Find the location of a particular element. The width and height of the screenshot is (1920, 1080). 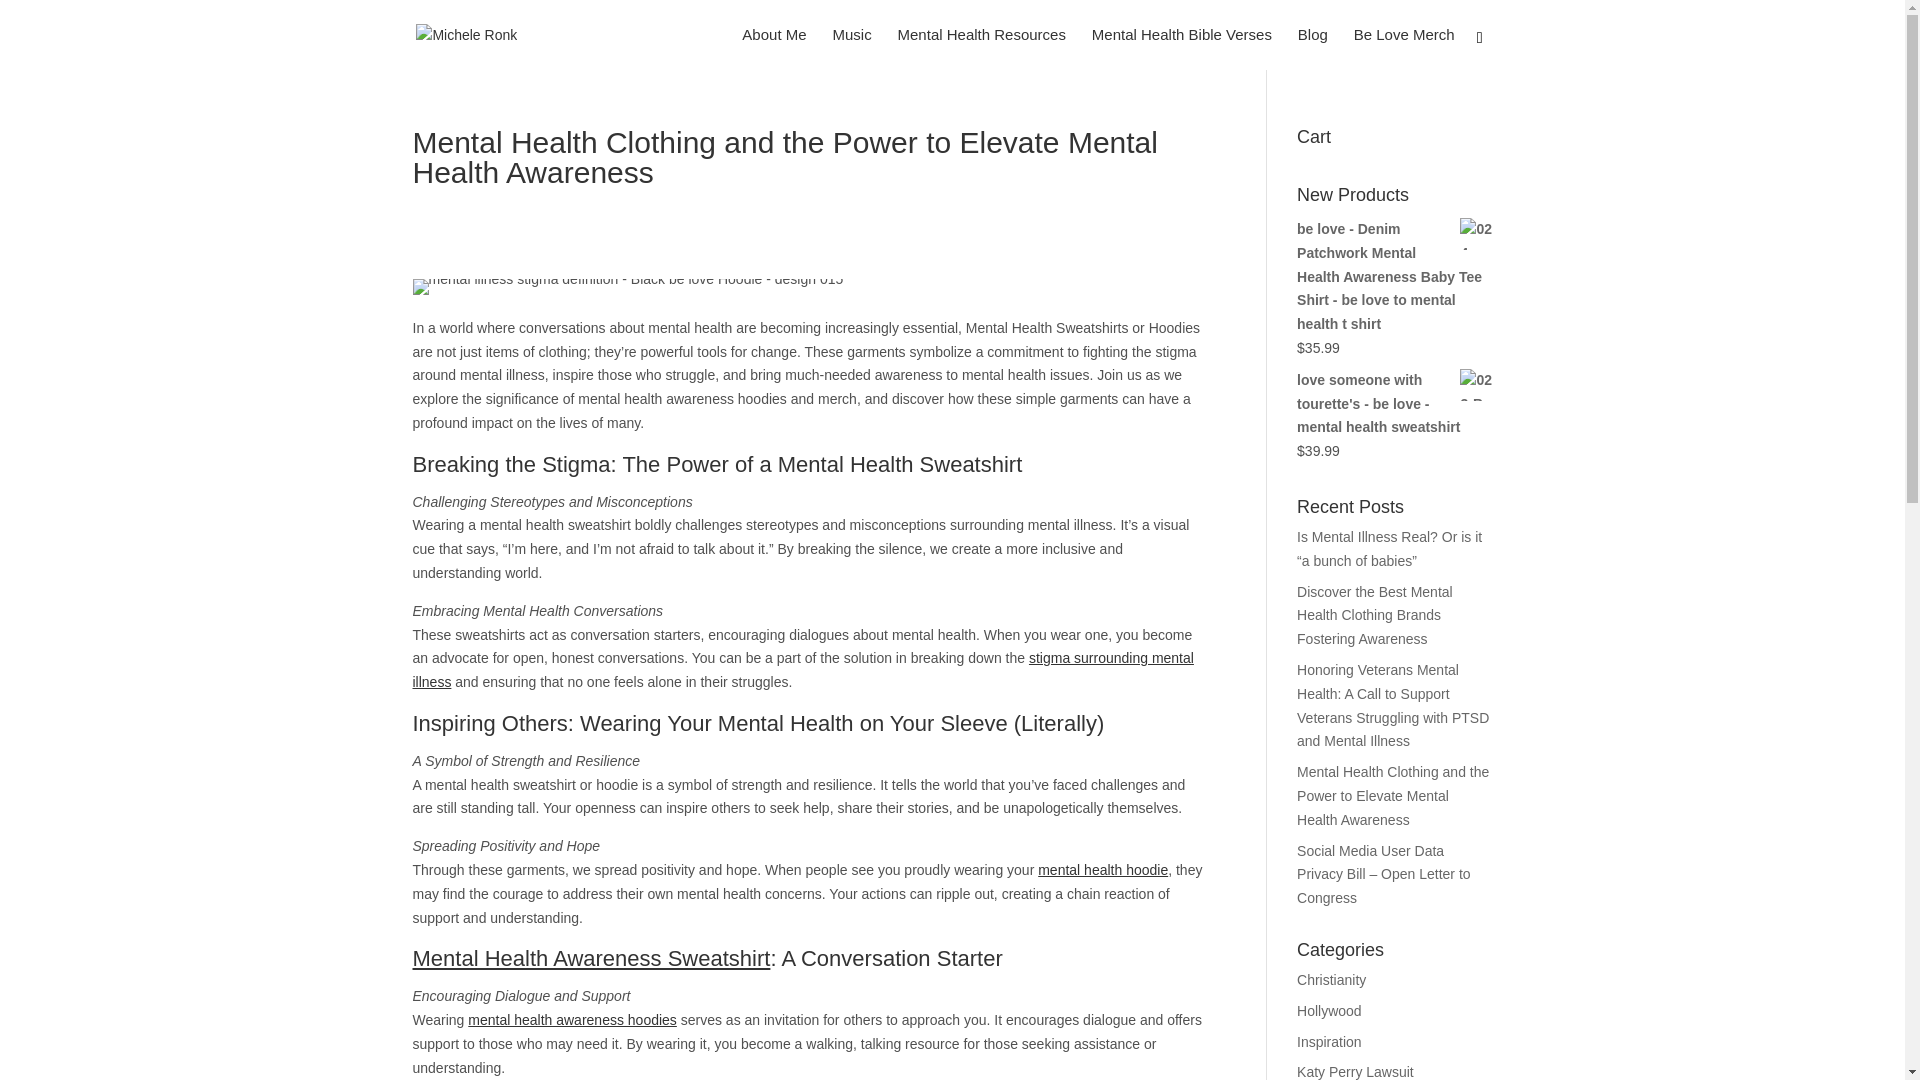

mental health hoodie is located at coordinates (1102, 870).